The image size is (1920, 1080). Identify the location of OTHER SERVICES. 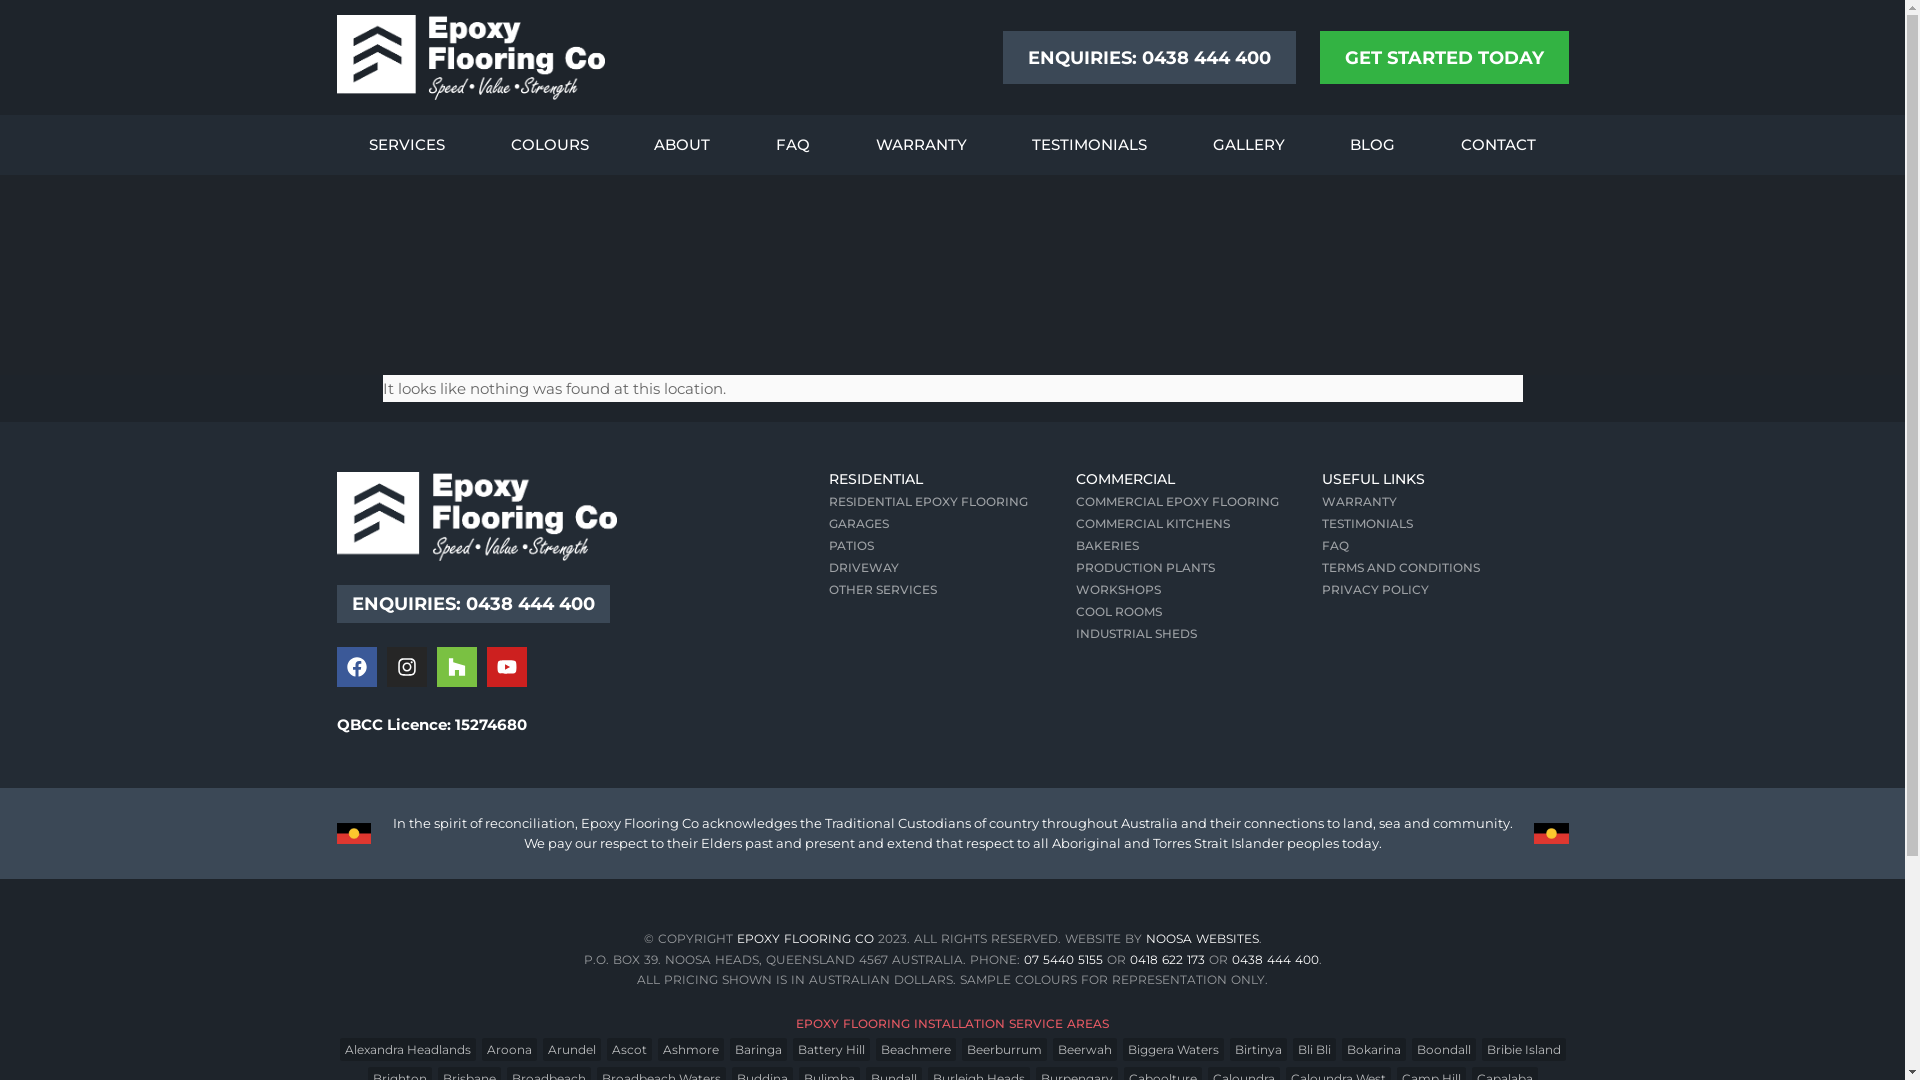
(952, 590).